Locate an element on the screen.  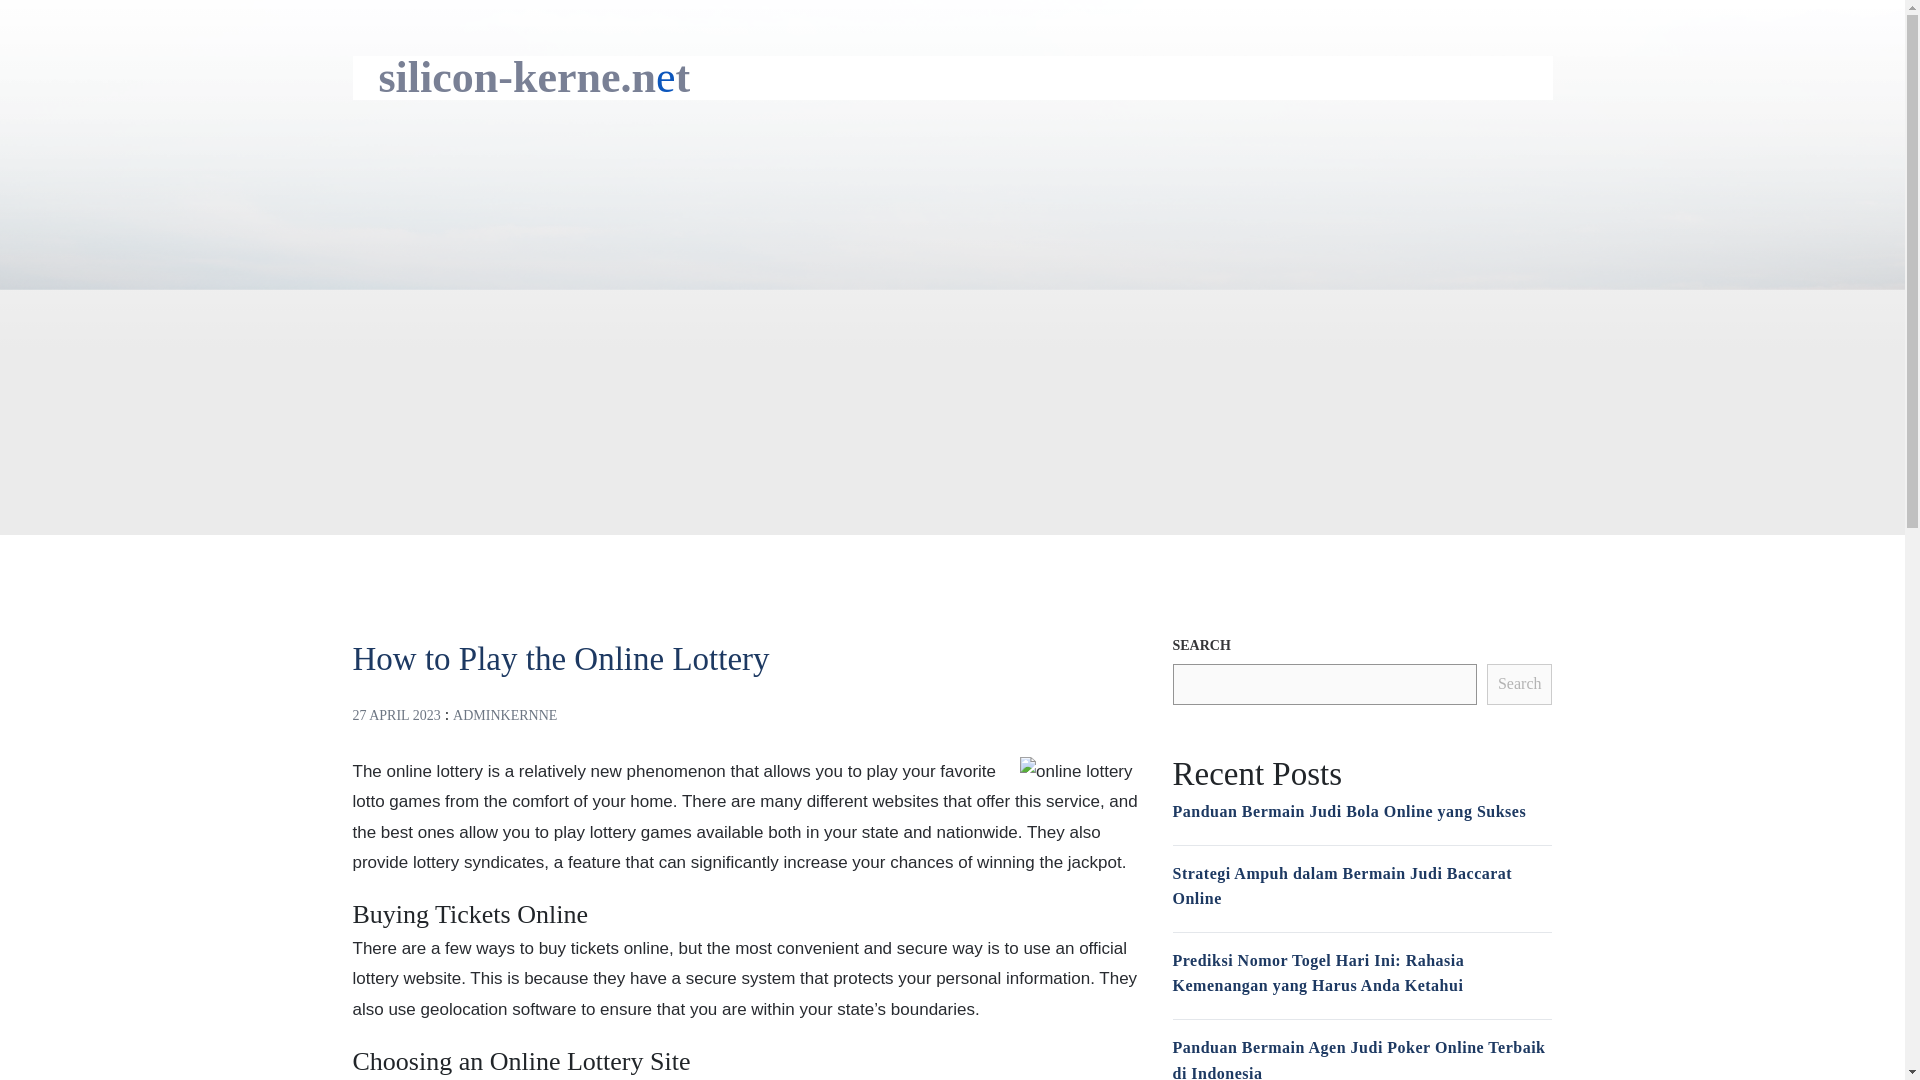
Search is located at coordinates (1520, 684).